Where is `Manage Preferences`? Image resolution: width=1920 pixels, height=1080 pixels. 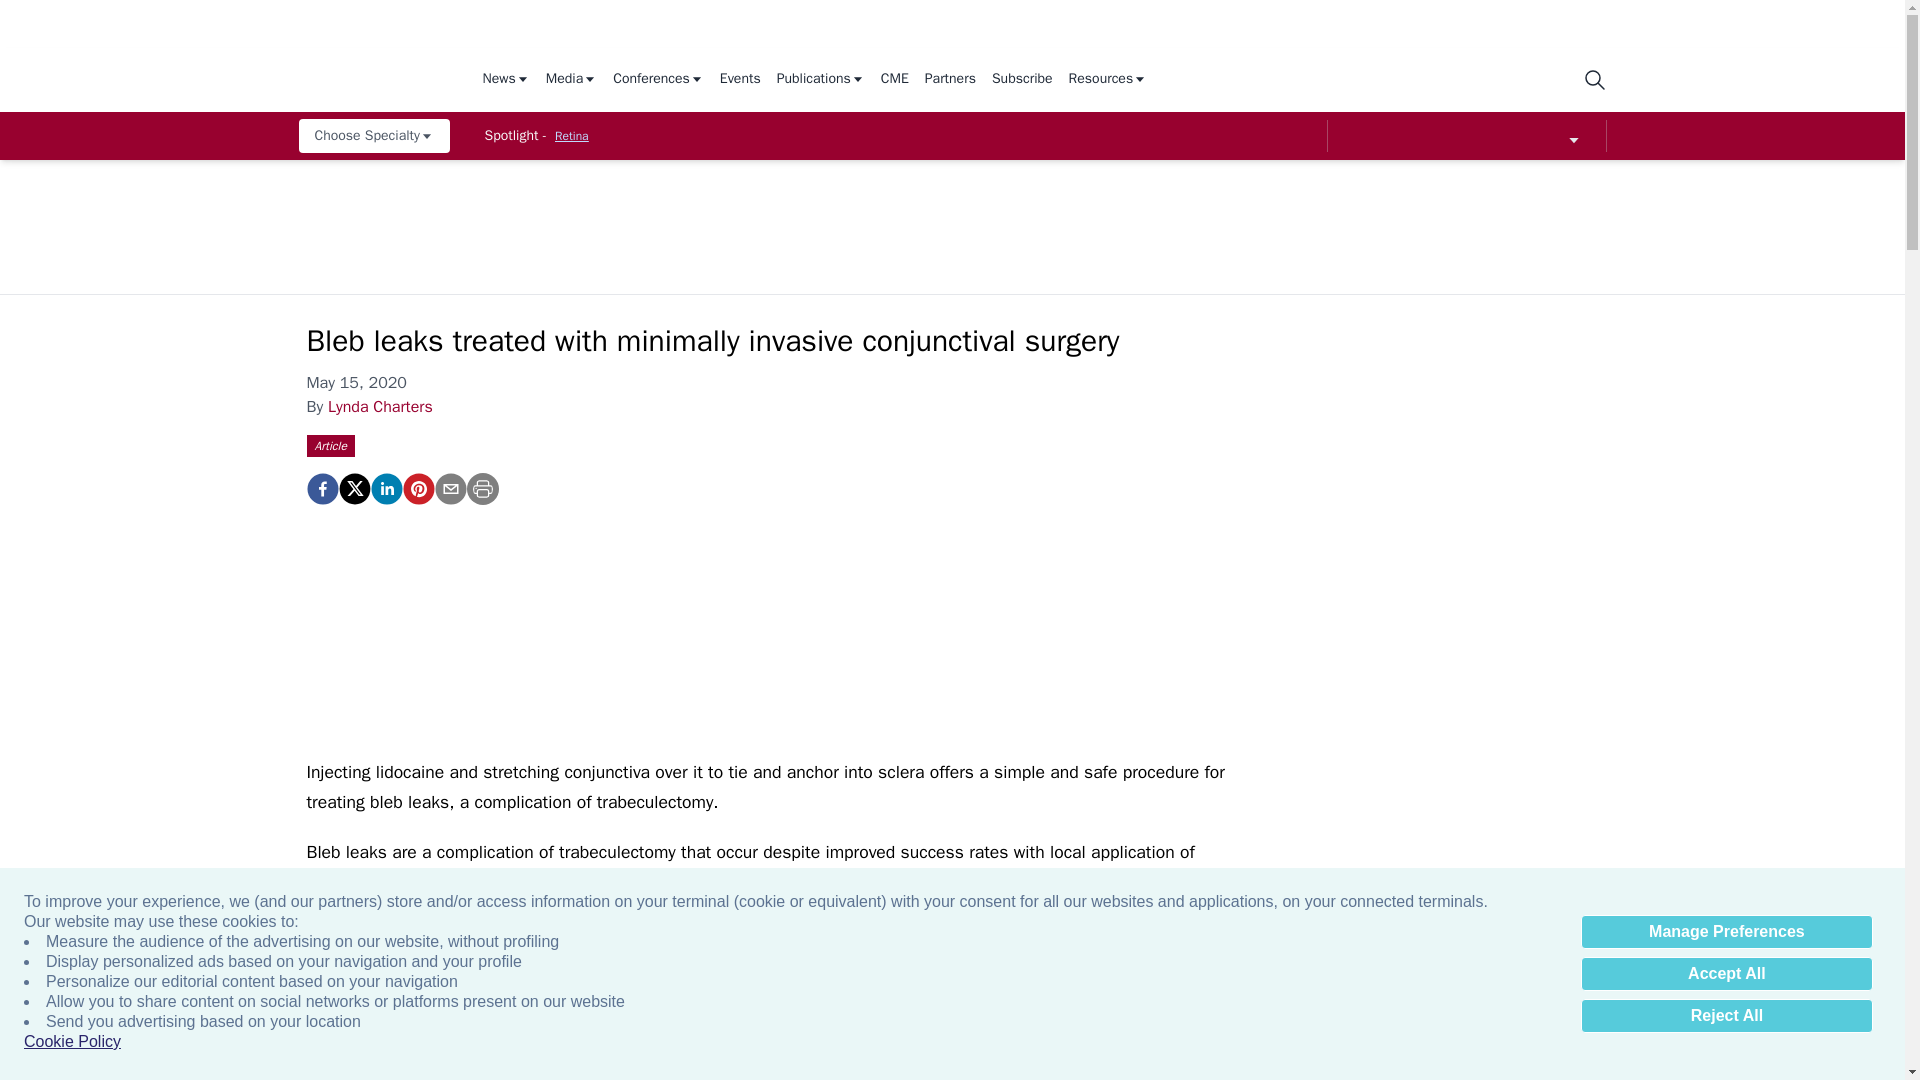 Manage Preferences is located at coordinates (1726, 932).